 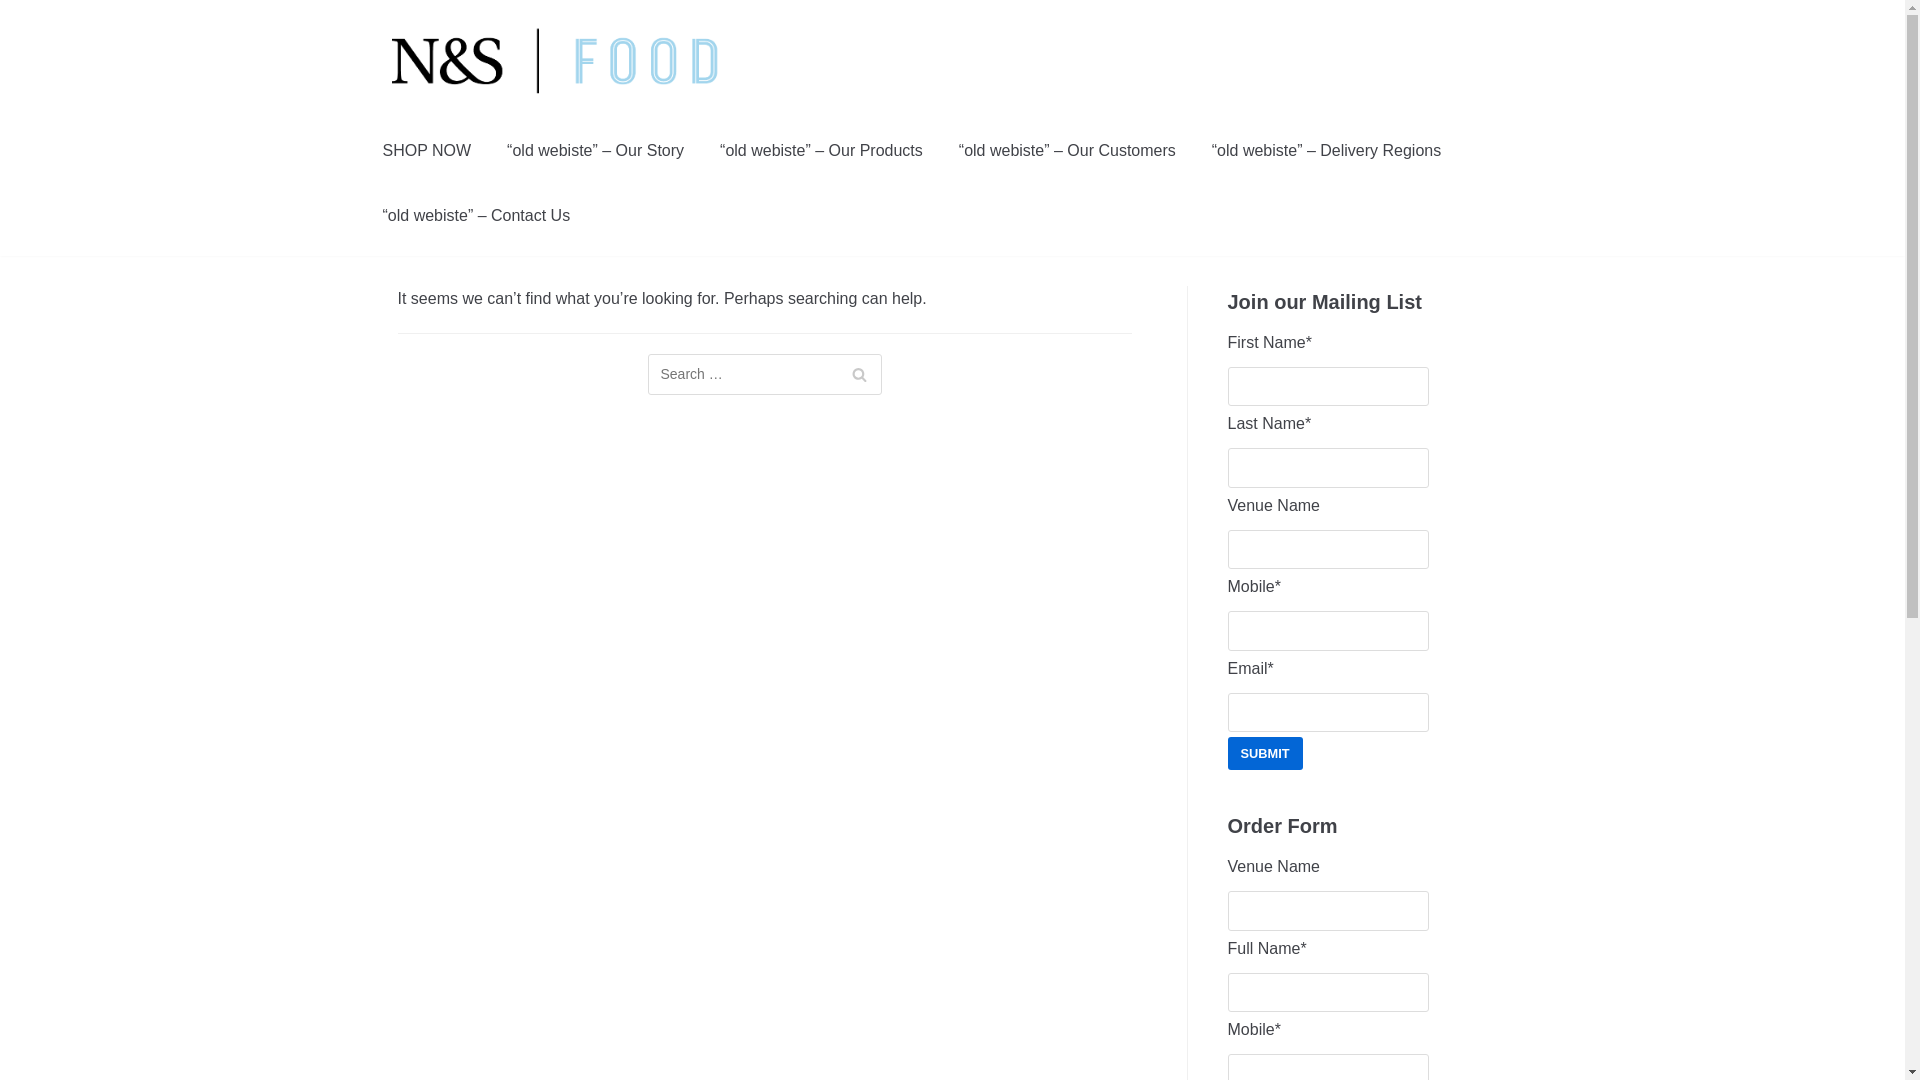 What do you see at coordinates (426, 150) in the screenshot?
I see `SHOP NOW` at bounding box center [426, 150].